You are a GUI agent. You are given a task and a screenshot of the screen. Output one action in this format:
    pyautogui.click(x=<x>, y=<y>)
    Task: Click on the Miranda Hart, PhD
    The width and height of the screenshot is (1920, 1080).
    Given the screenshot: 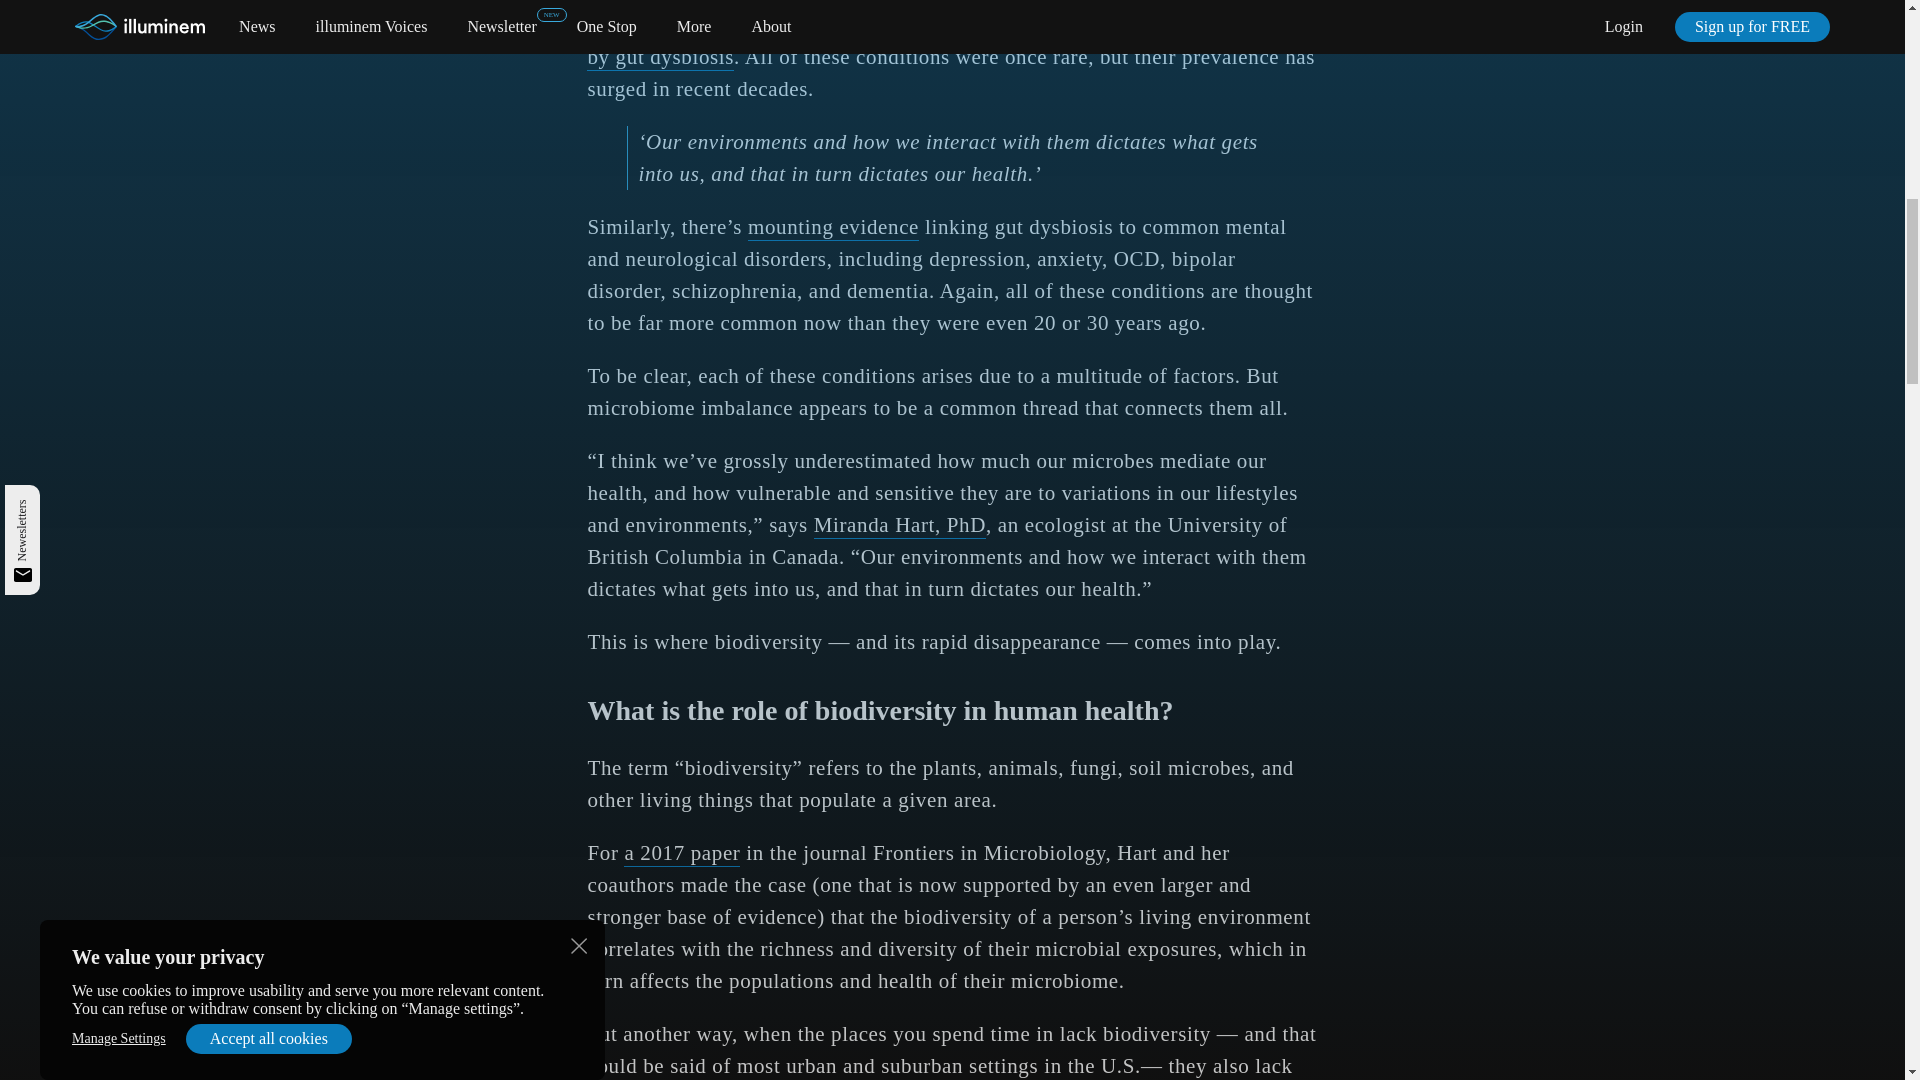 What is the action you would take?
    pyautogui.click(x=900, y=526)
    